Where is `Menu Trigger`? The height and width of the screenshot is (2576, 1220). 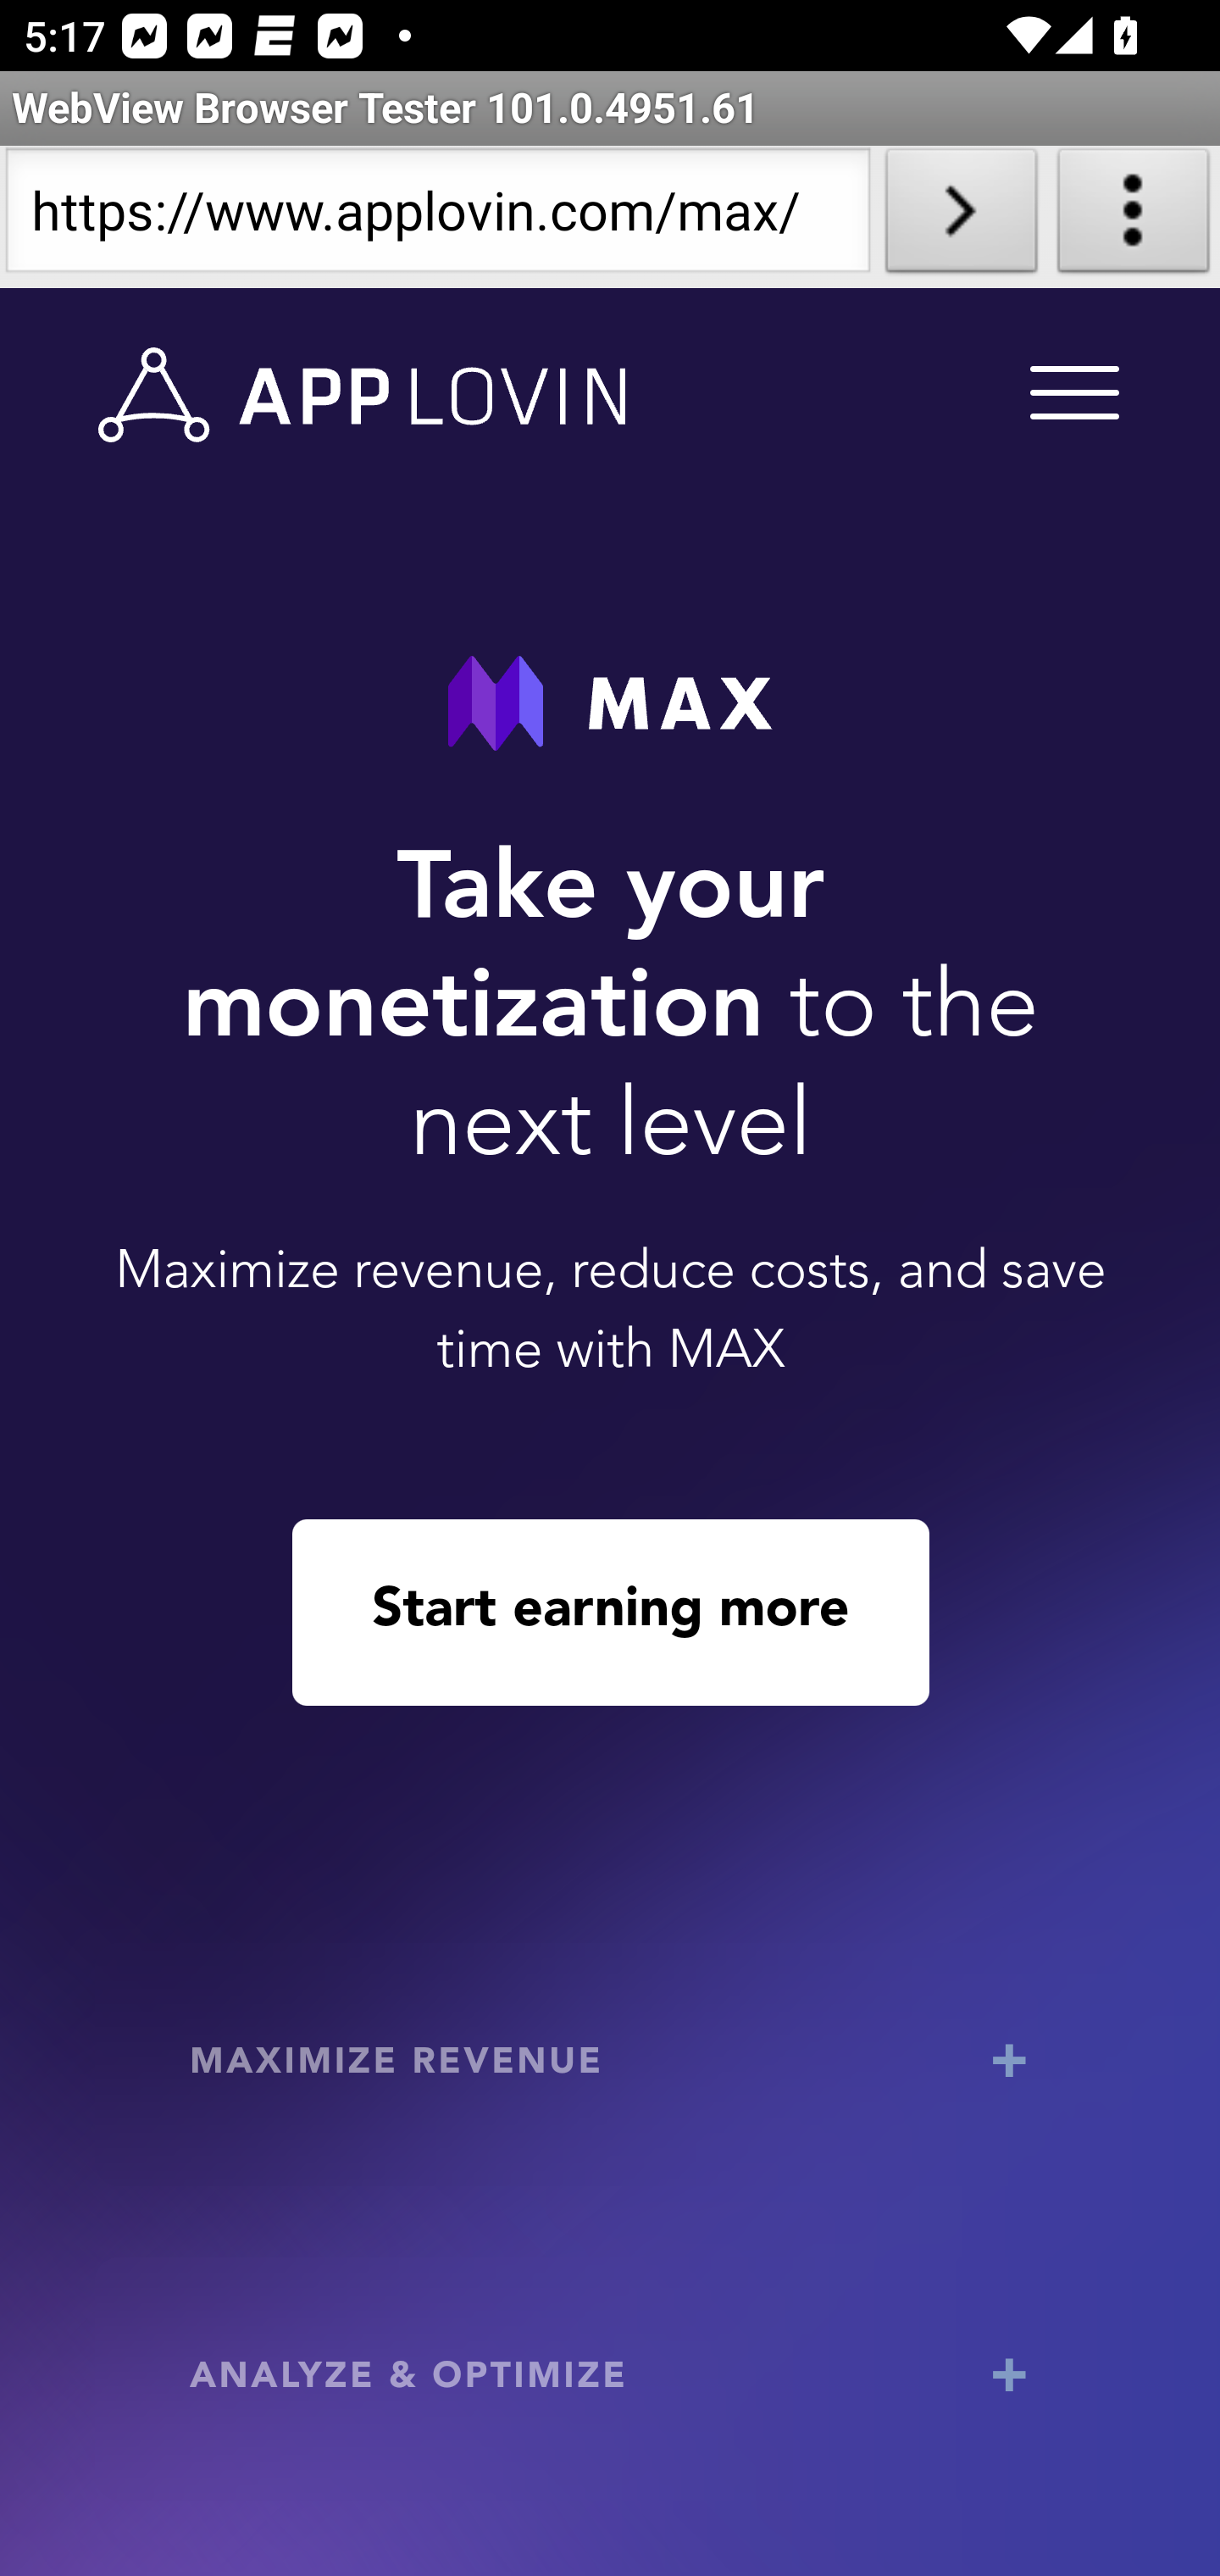
Menu Trigger is located at coordinates (1068, 391).